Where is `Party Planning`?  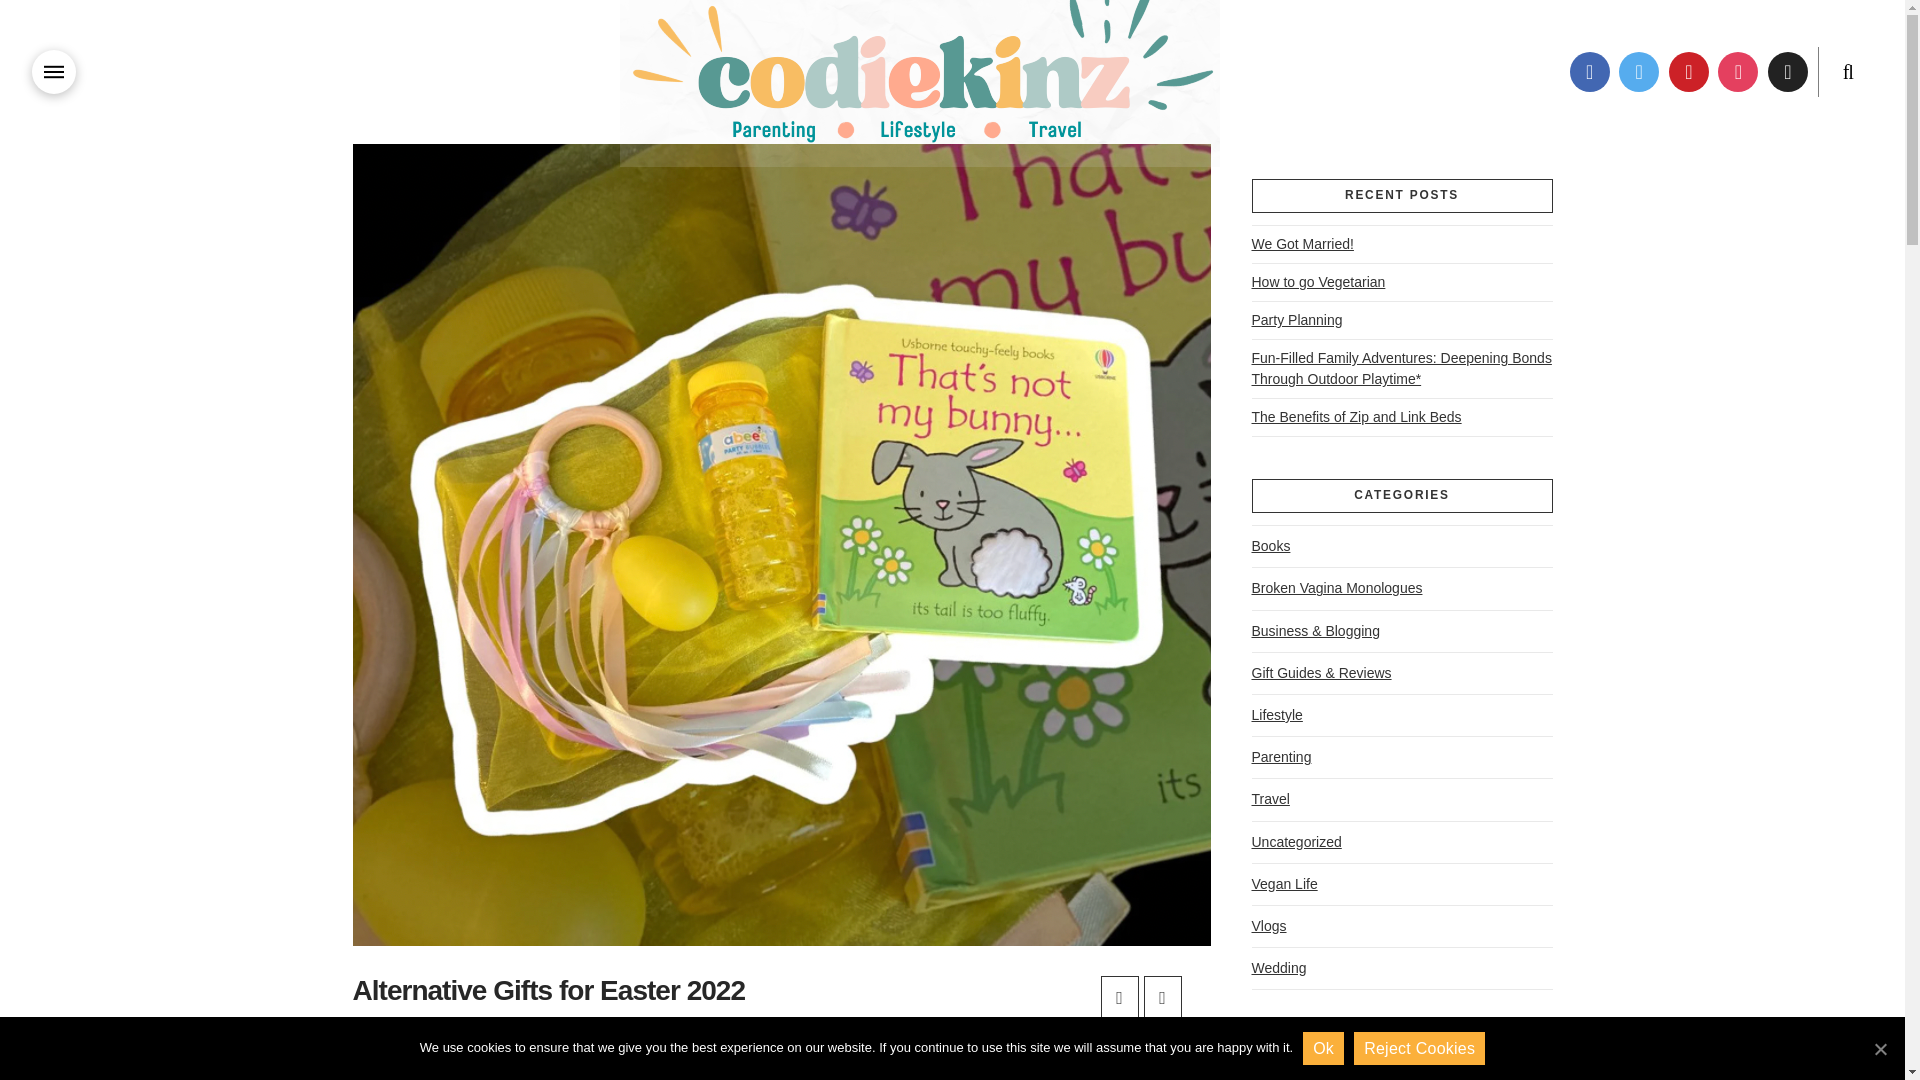
Party Planning is located at coordinates (1296, 319).